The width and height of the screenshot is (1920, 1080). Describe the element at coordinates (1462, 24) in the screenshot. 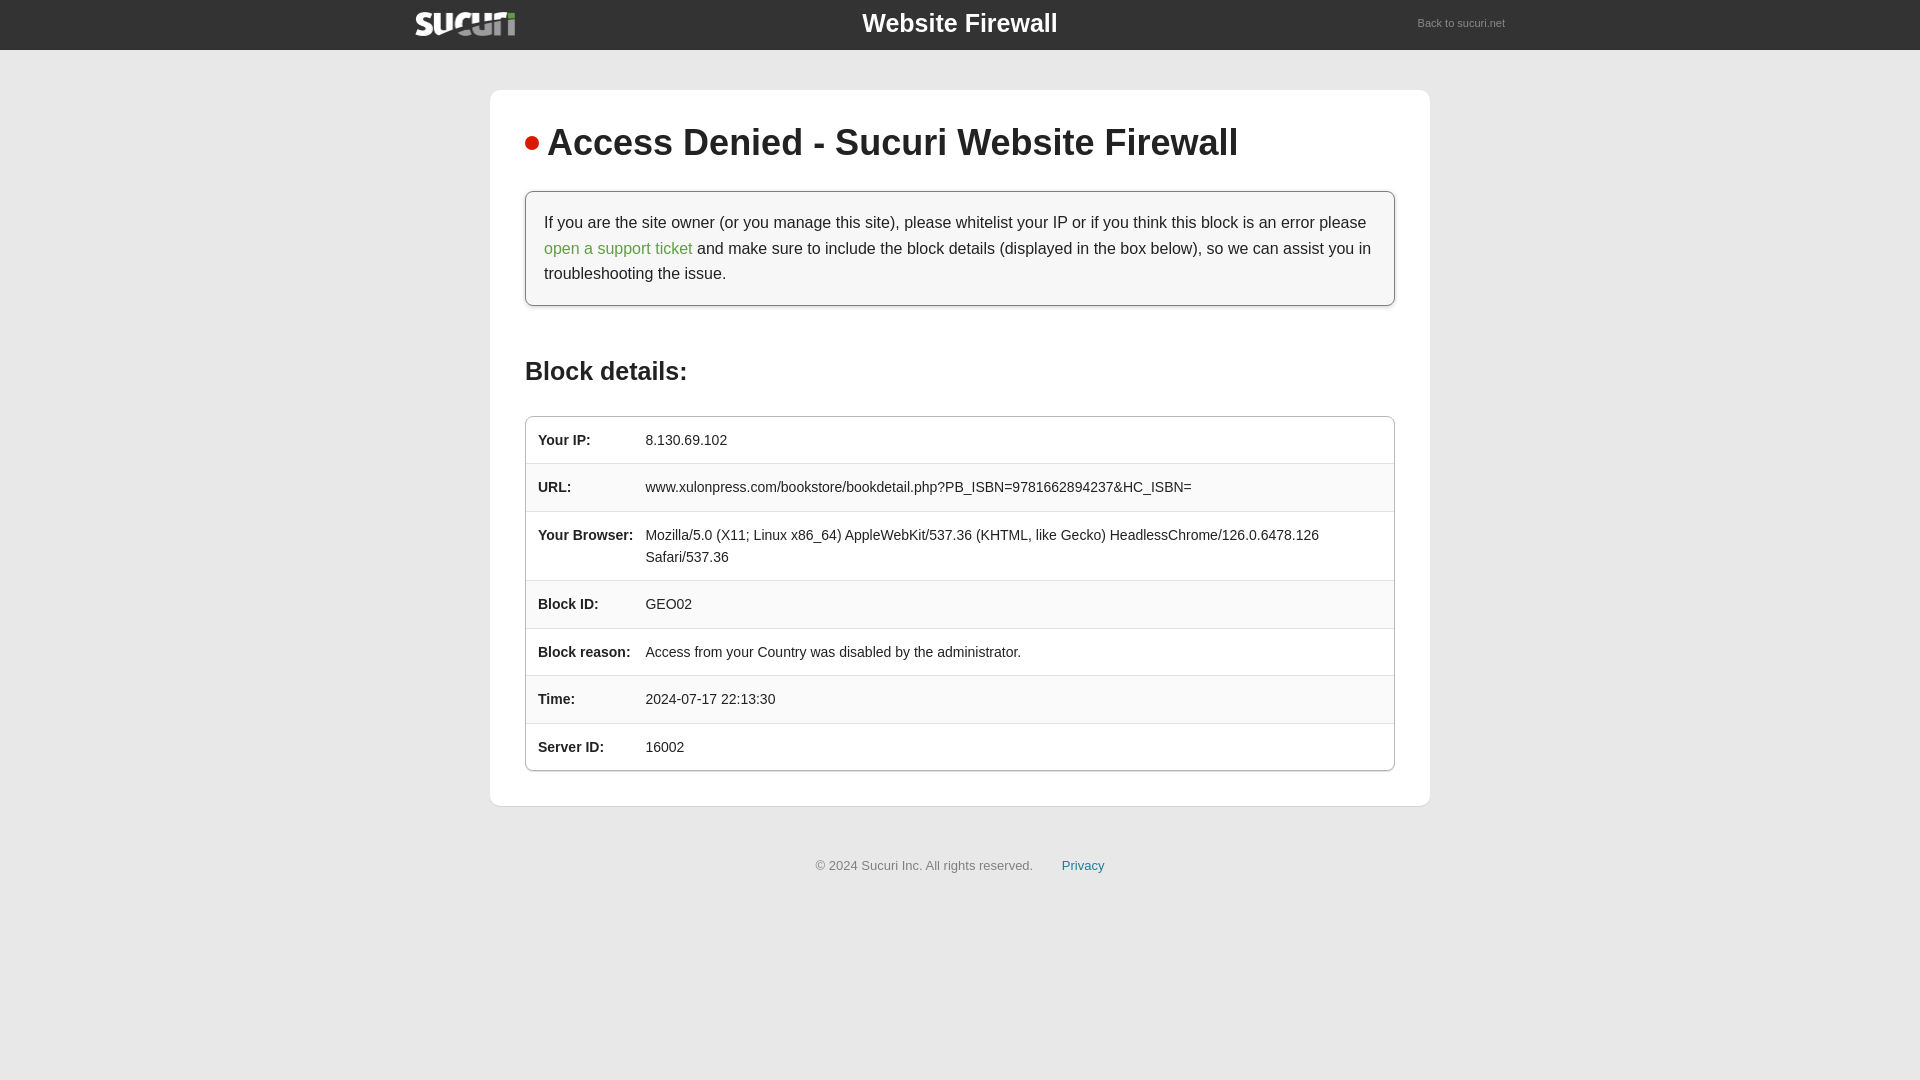

I see `Back to sucuri.net` at that location.